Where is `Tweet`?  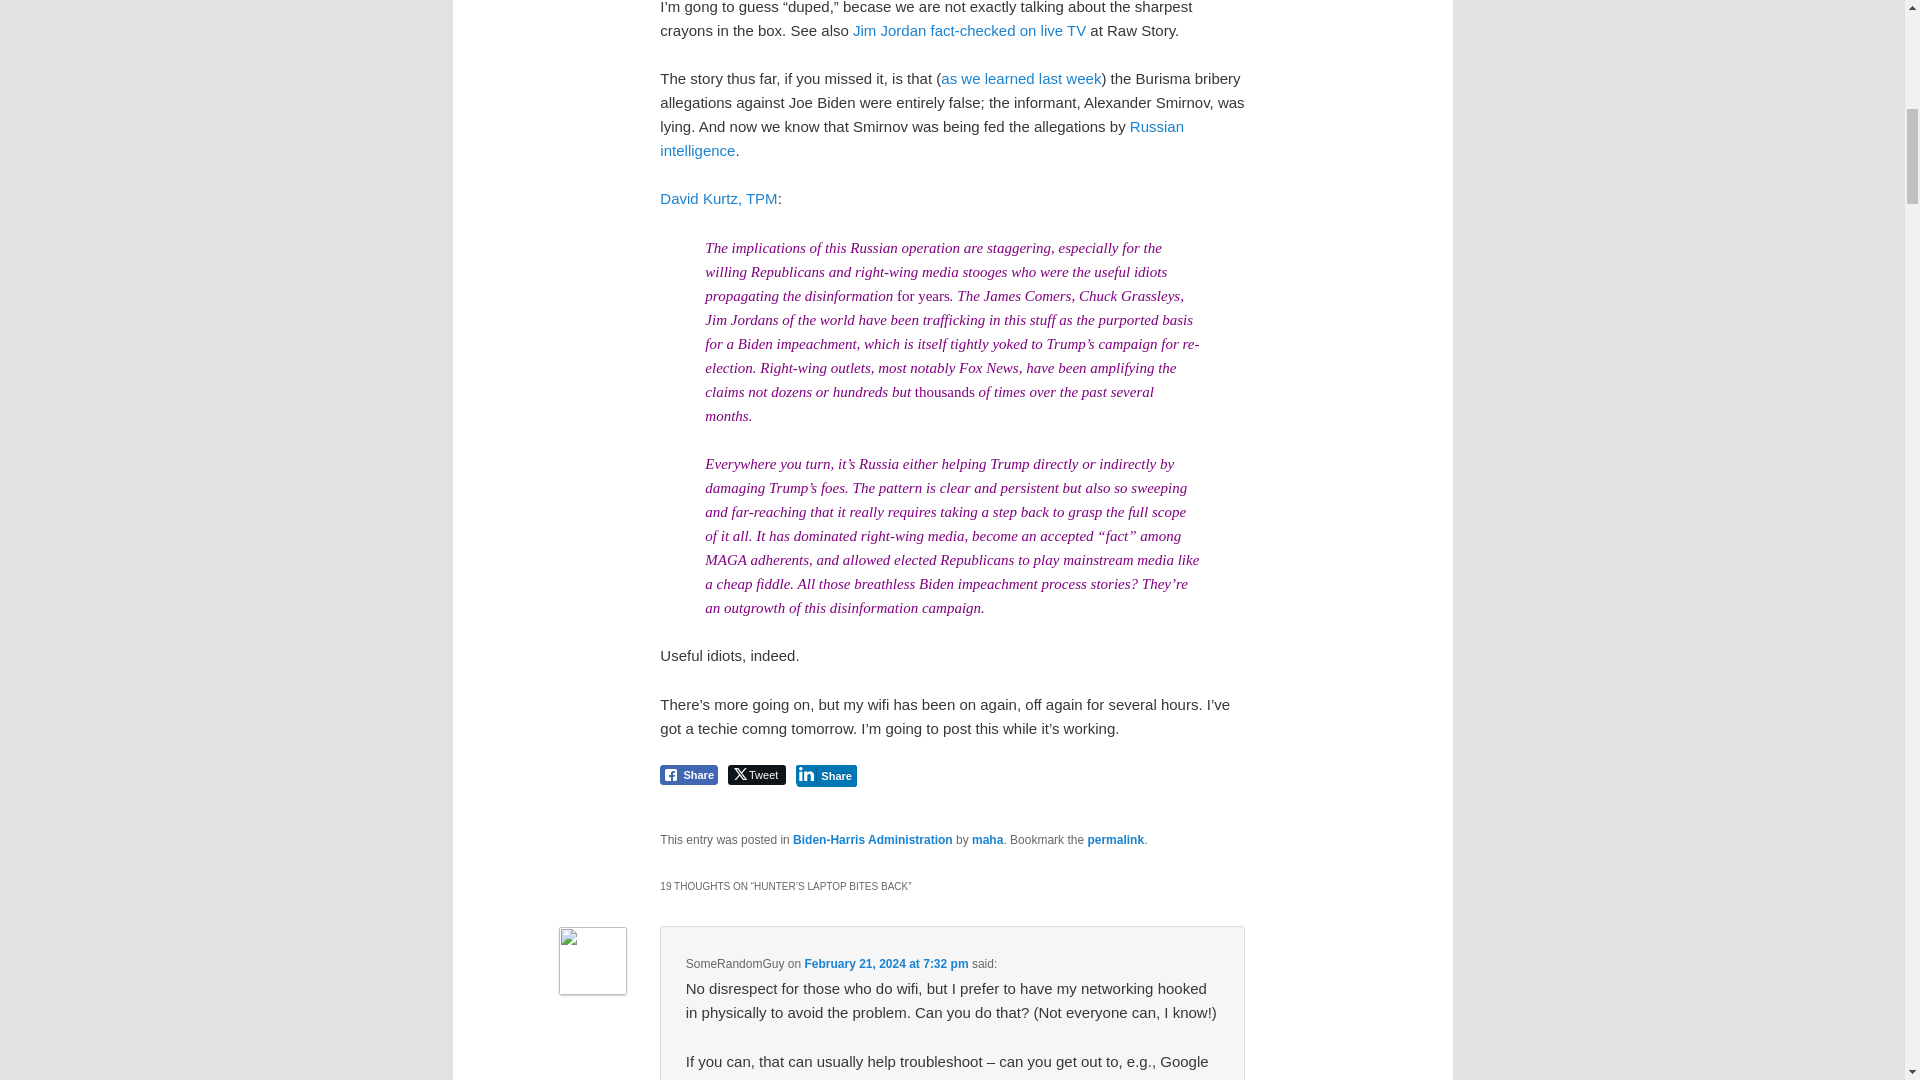 Tweet is located at coordinates (756, 774).